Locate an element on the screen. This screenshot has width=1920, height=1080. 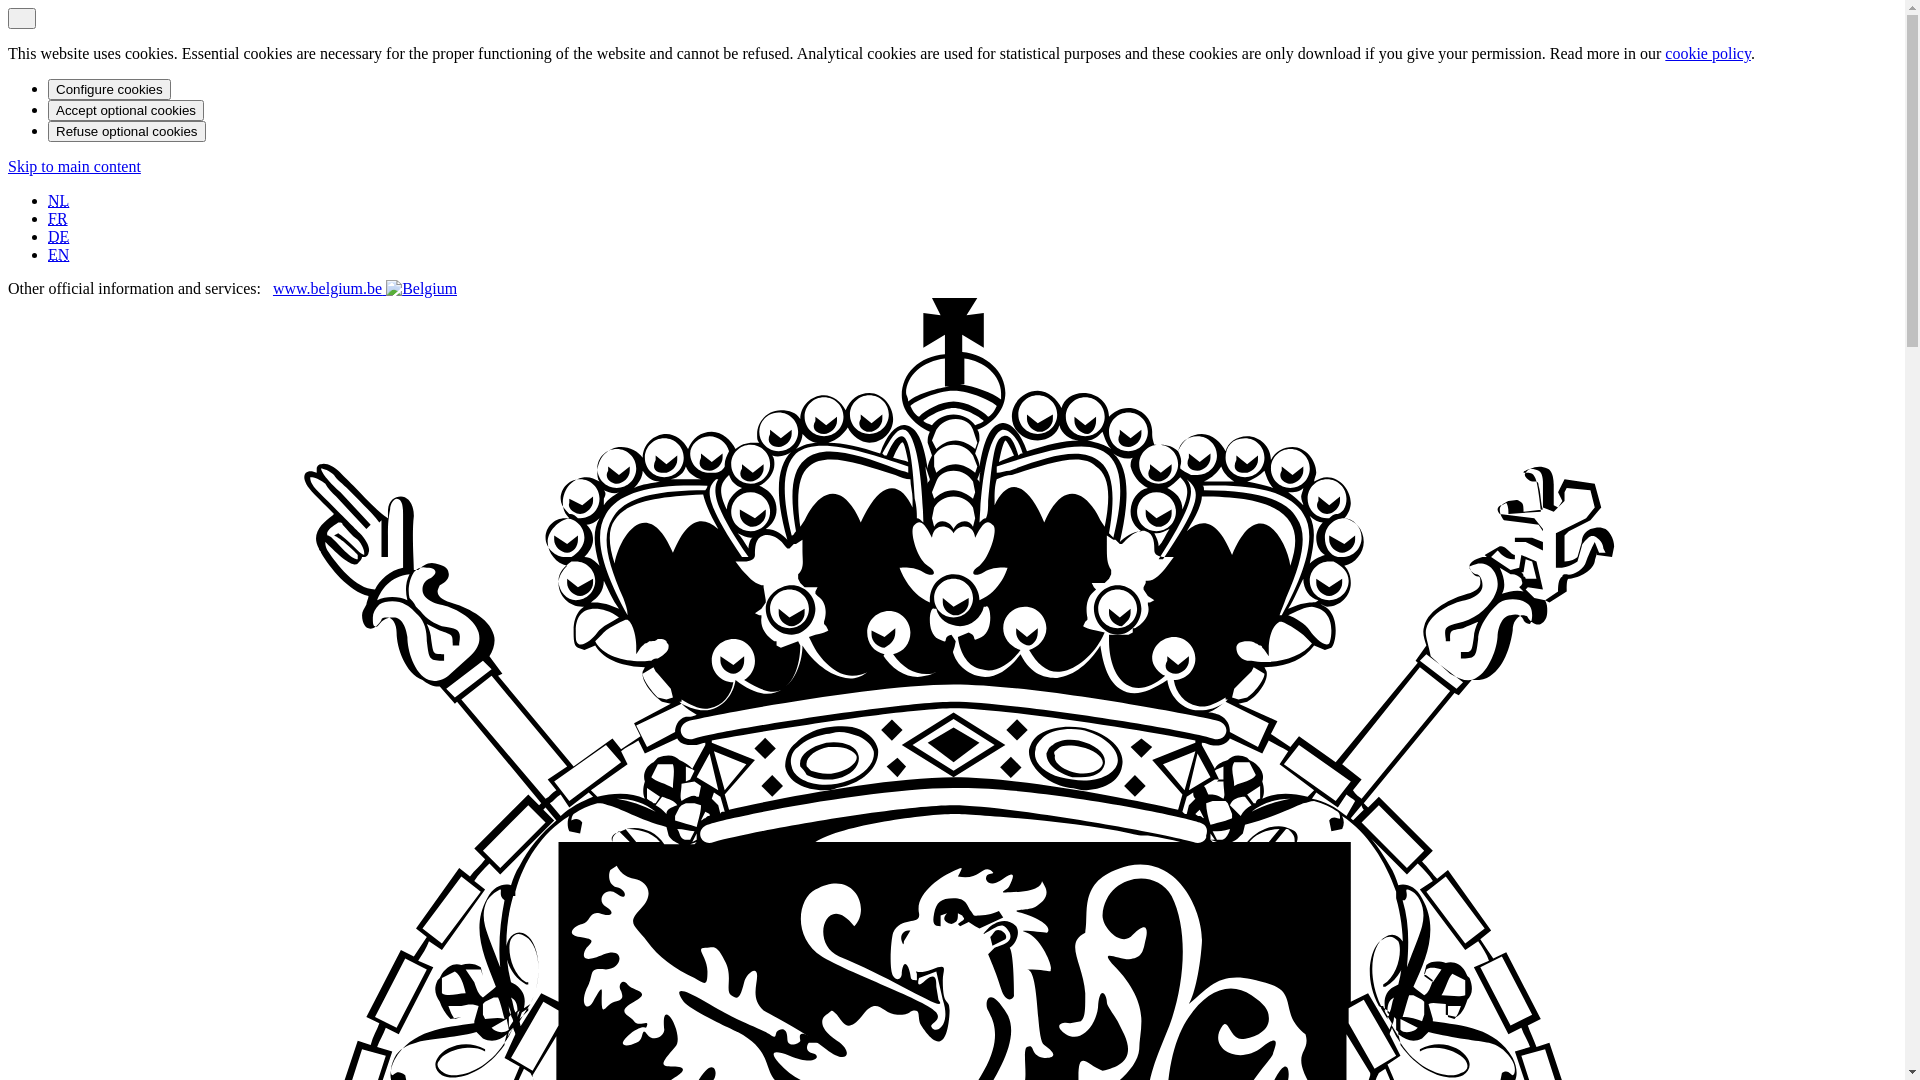
EN is located at coordinates (58, 254).